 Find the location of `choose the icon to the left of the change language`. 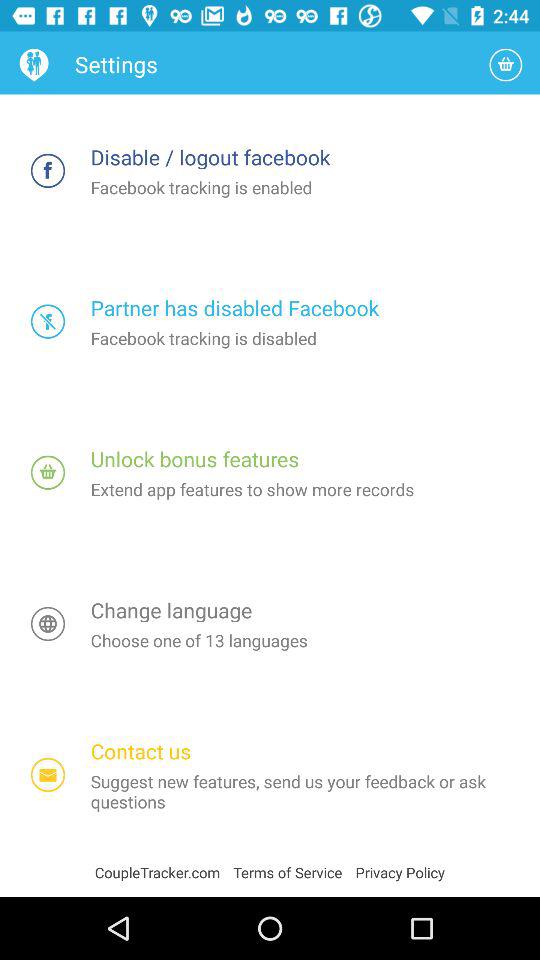

choose the icon to the left of the change language is located at coordinates (48, 624).